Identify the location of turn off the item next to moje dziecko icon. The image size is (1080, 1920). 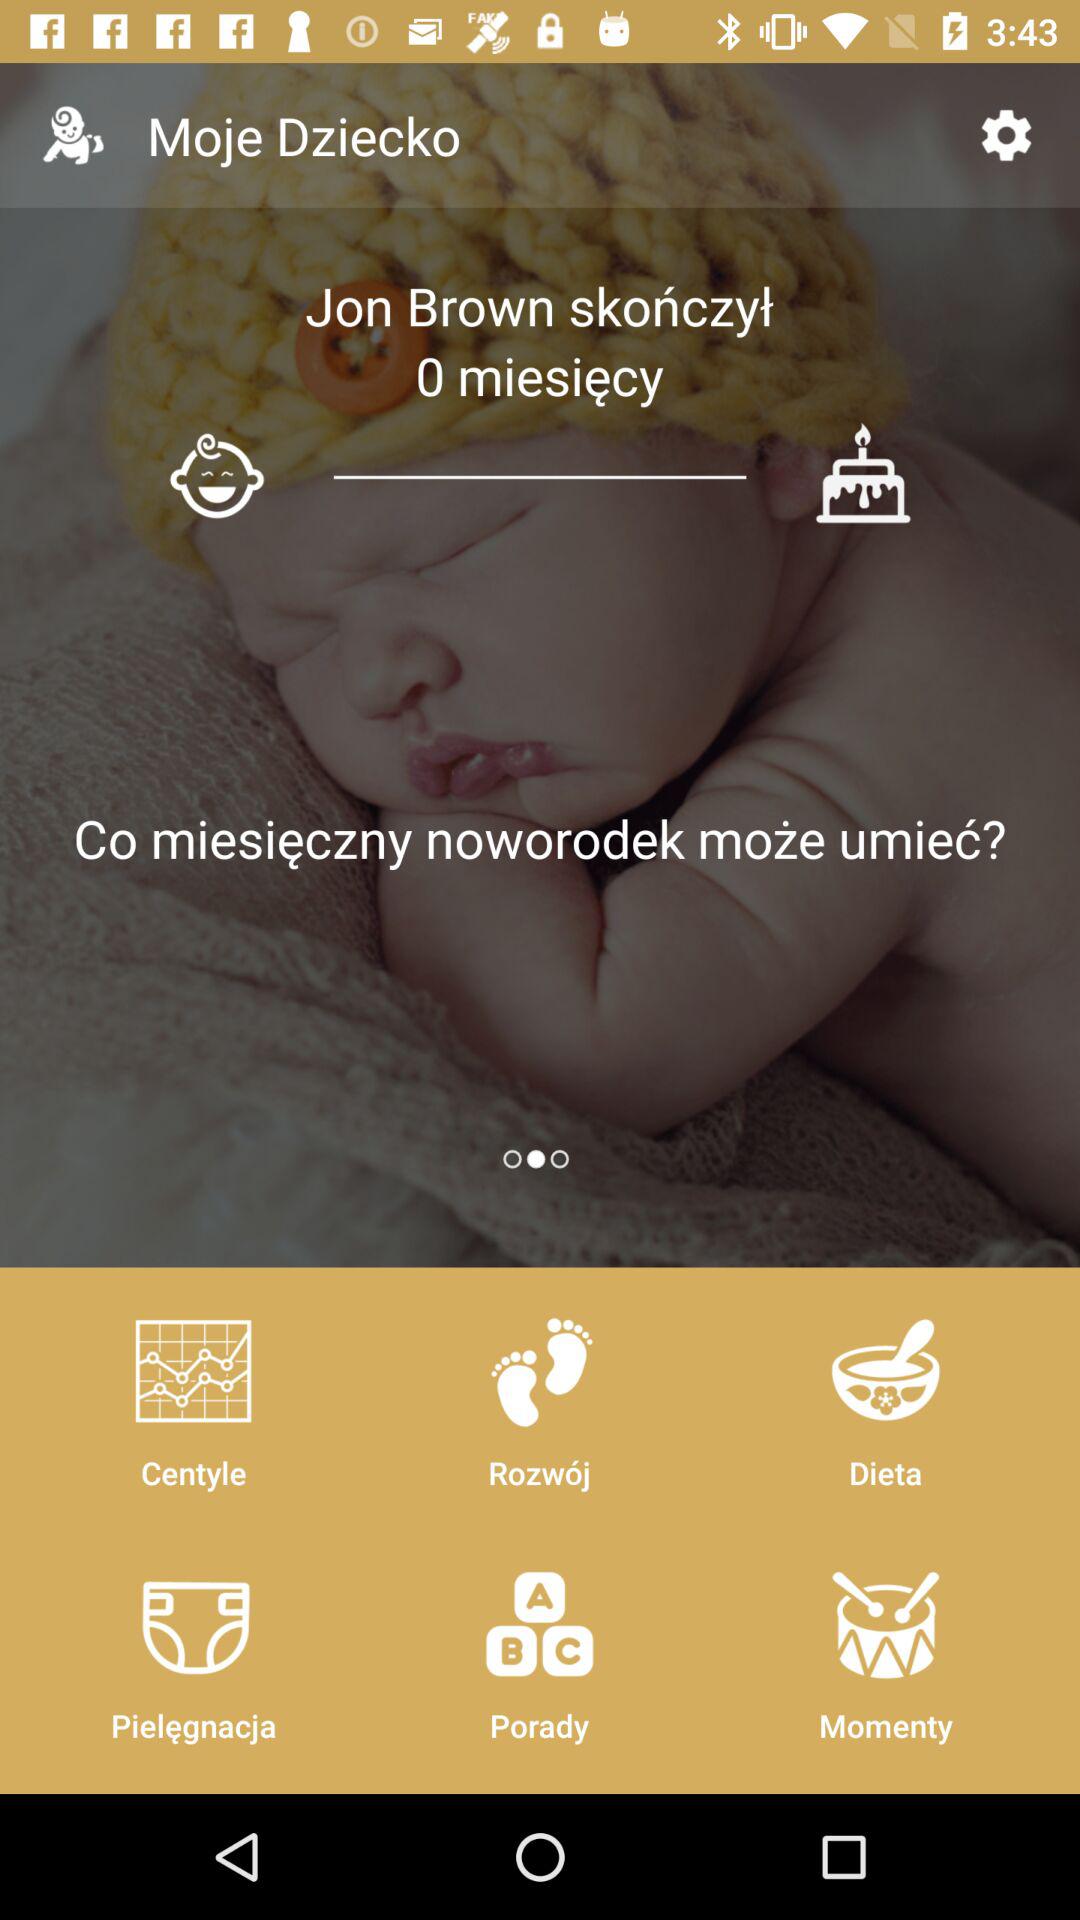
(1006, 134).